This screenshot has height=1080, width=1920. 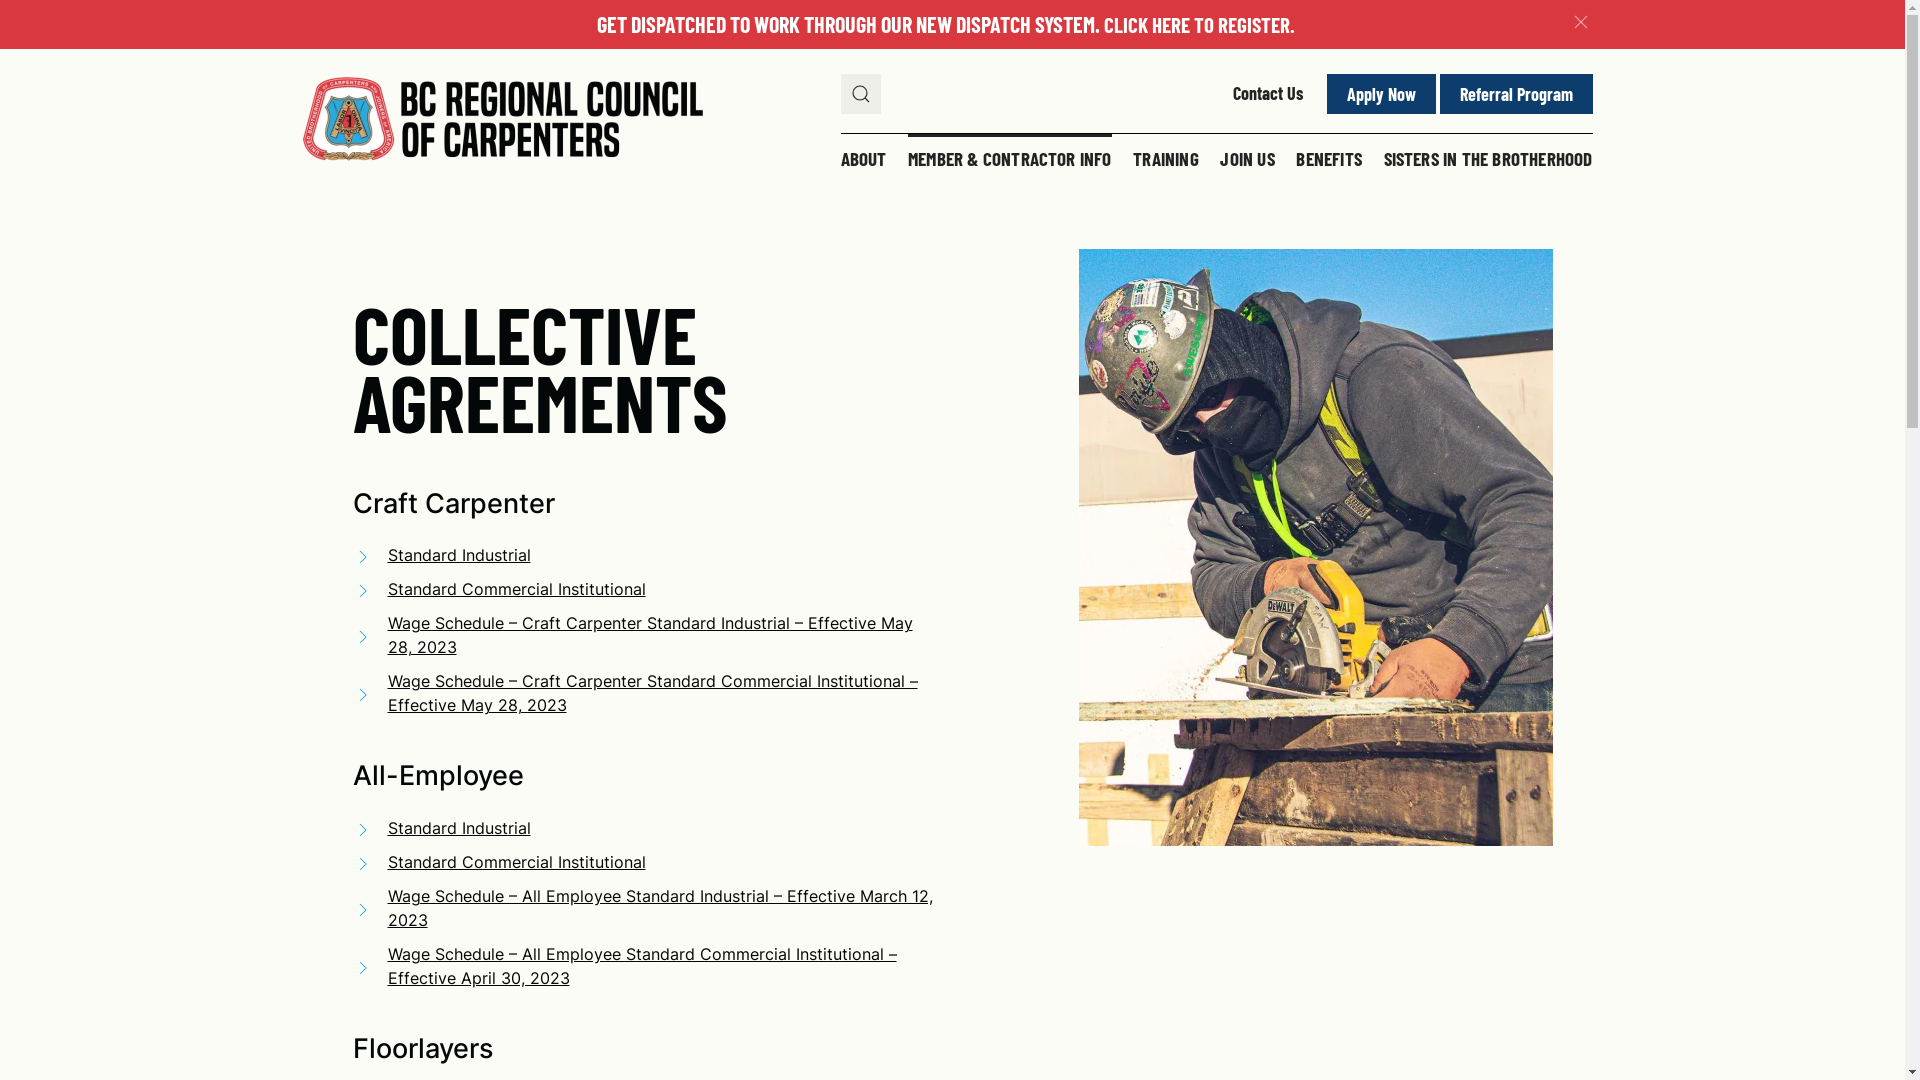 What do you see at coordinates (642, 555) in the screenshot?
I see `Standard Industrial` at bounding box center [642, 555].